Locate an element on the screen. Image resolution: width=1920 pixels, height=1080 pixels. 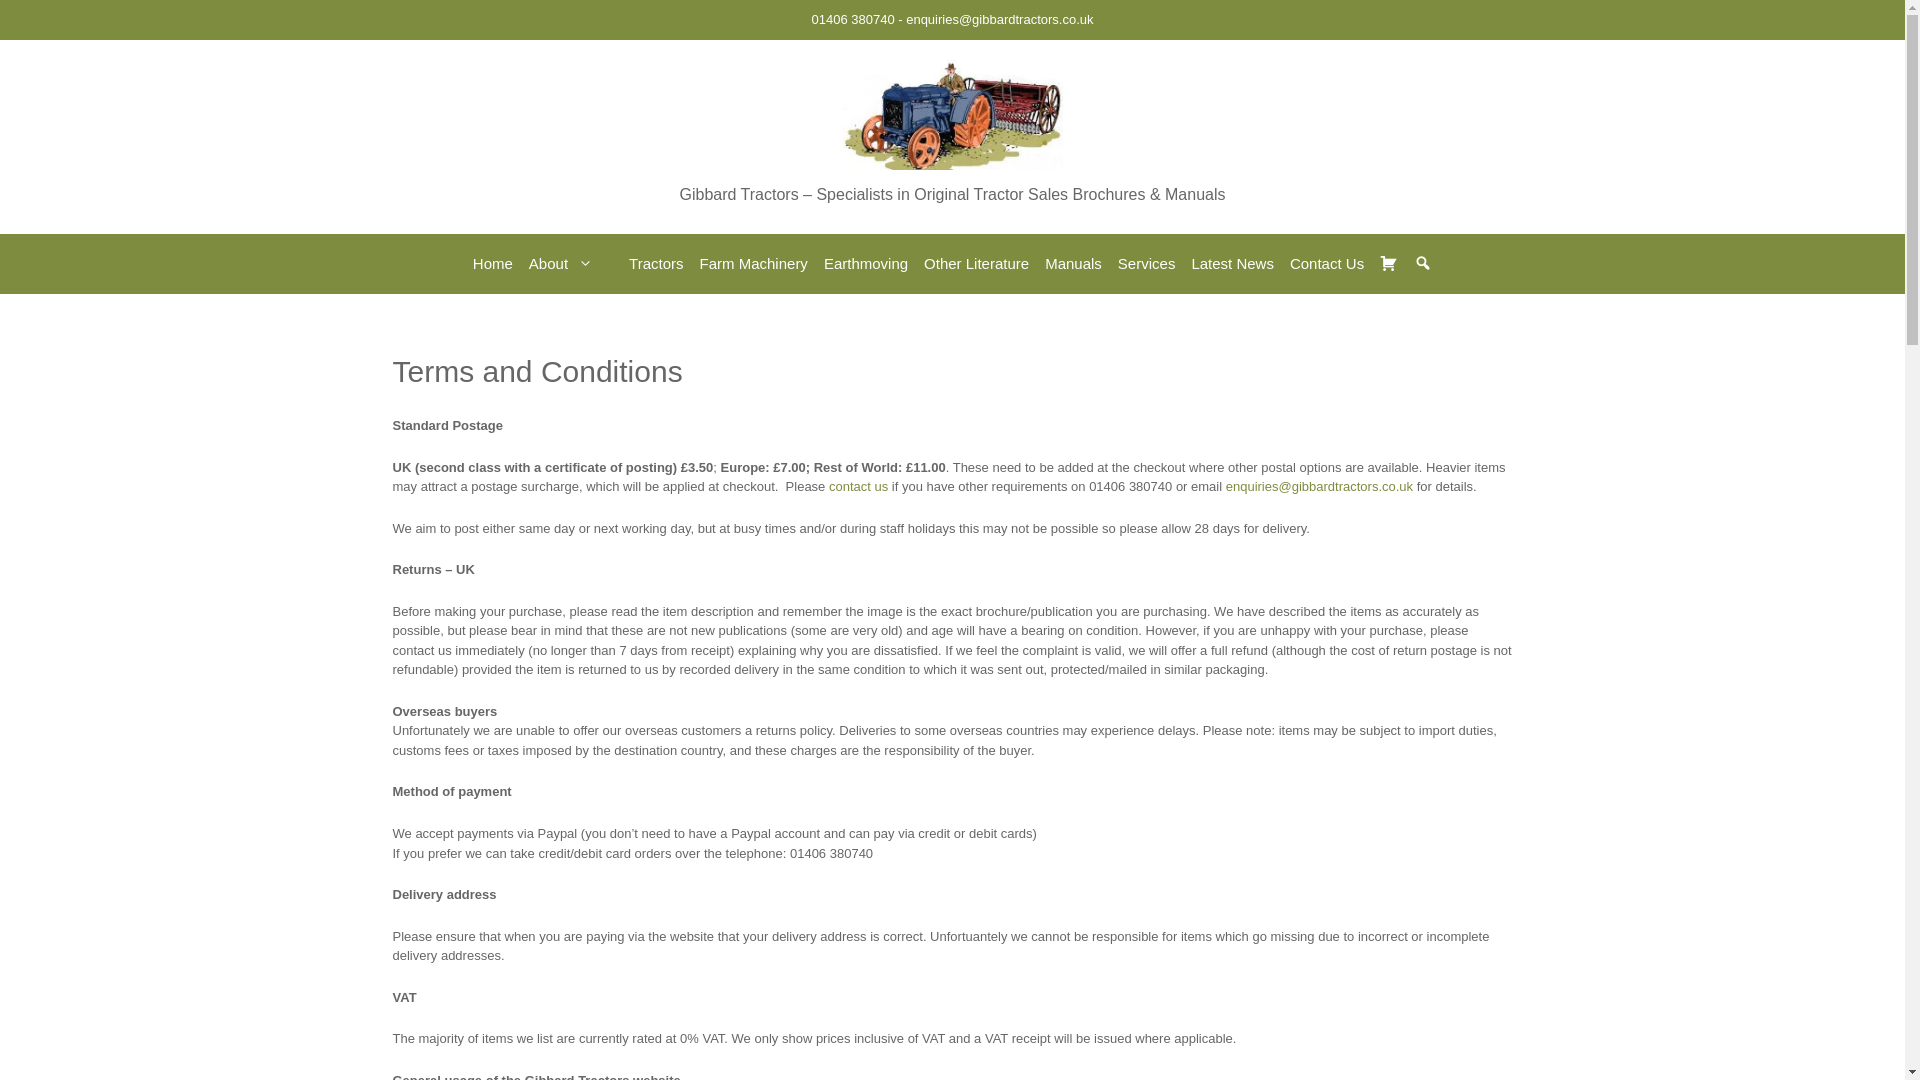
Manuals is located at coordinates (1072, 264).